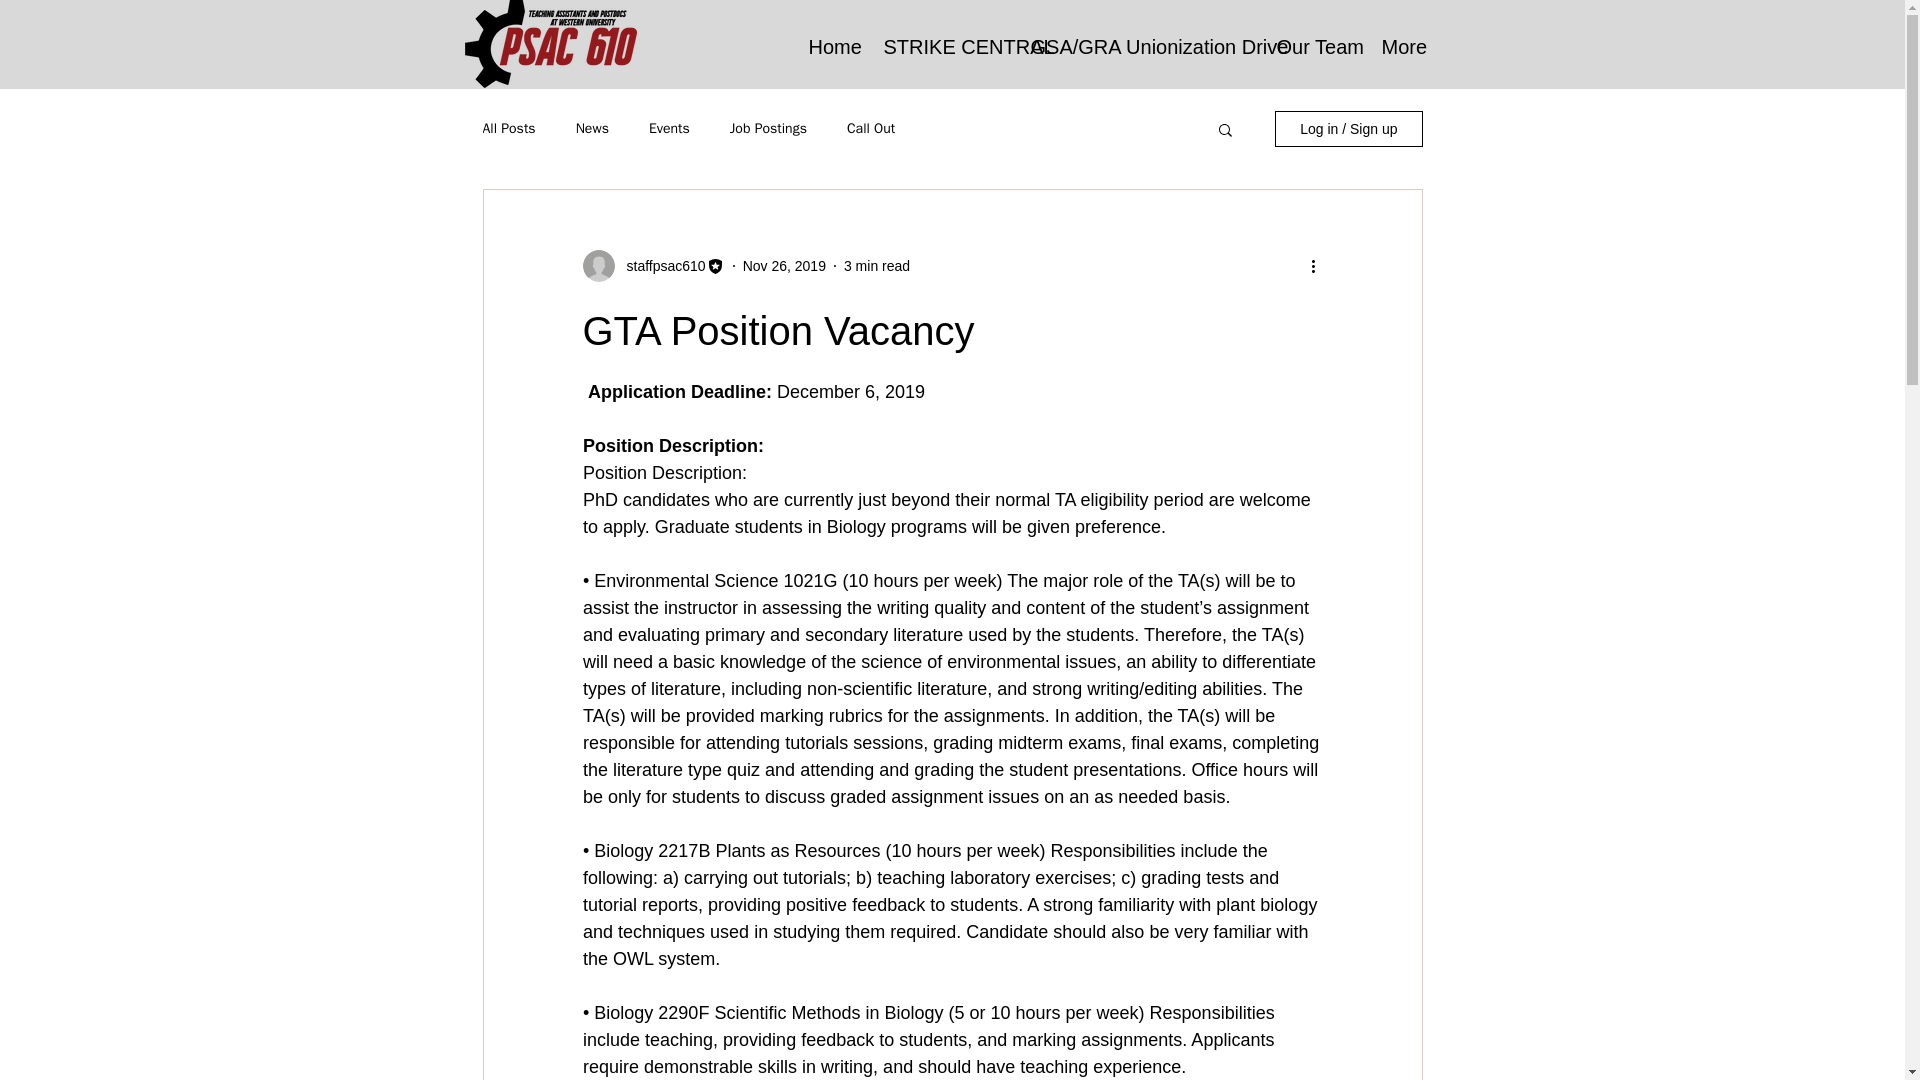 The height and width of the screenshot is (1080, 1920). What do you see at coordinates (877, 266) in the screenshot?
I see `3 min read` at bounding box center [877, 266].